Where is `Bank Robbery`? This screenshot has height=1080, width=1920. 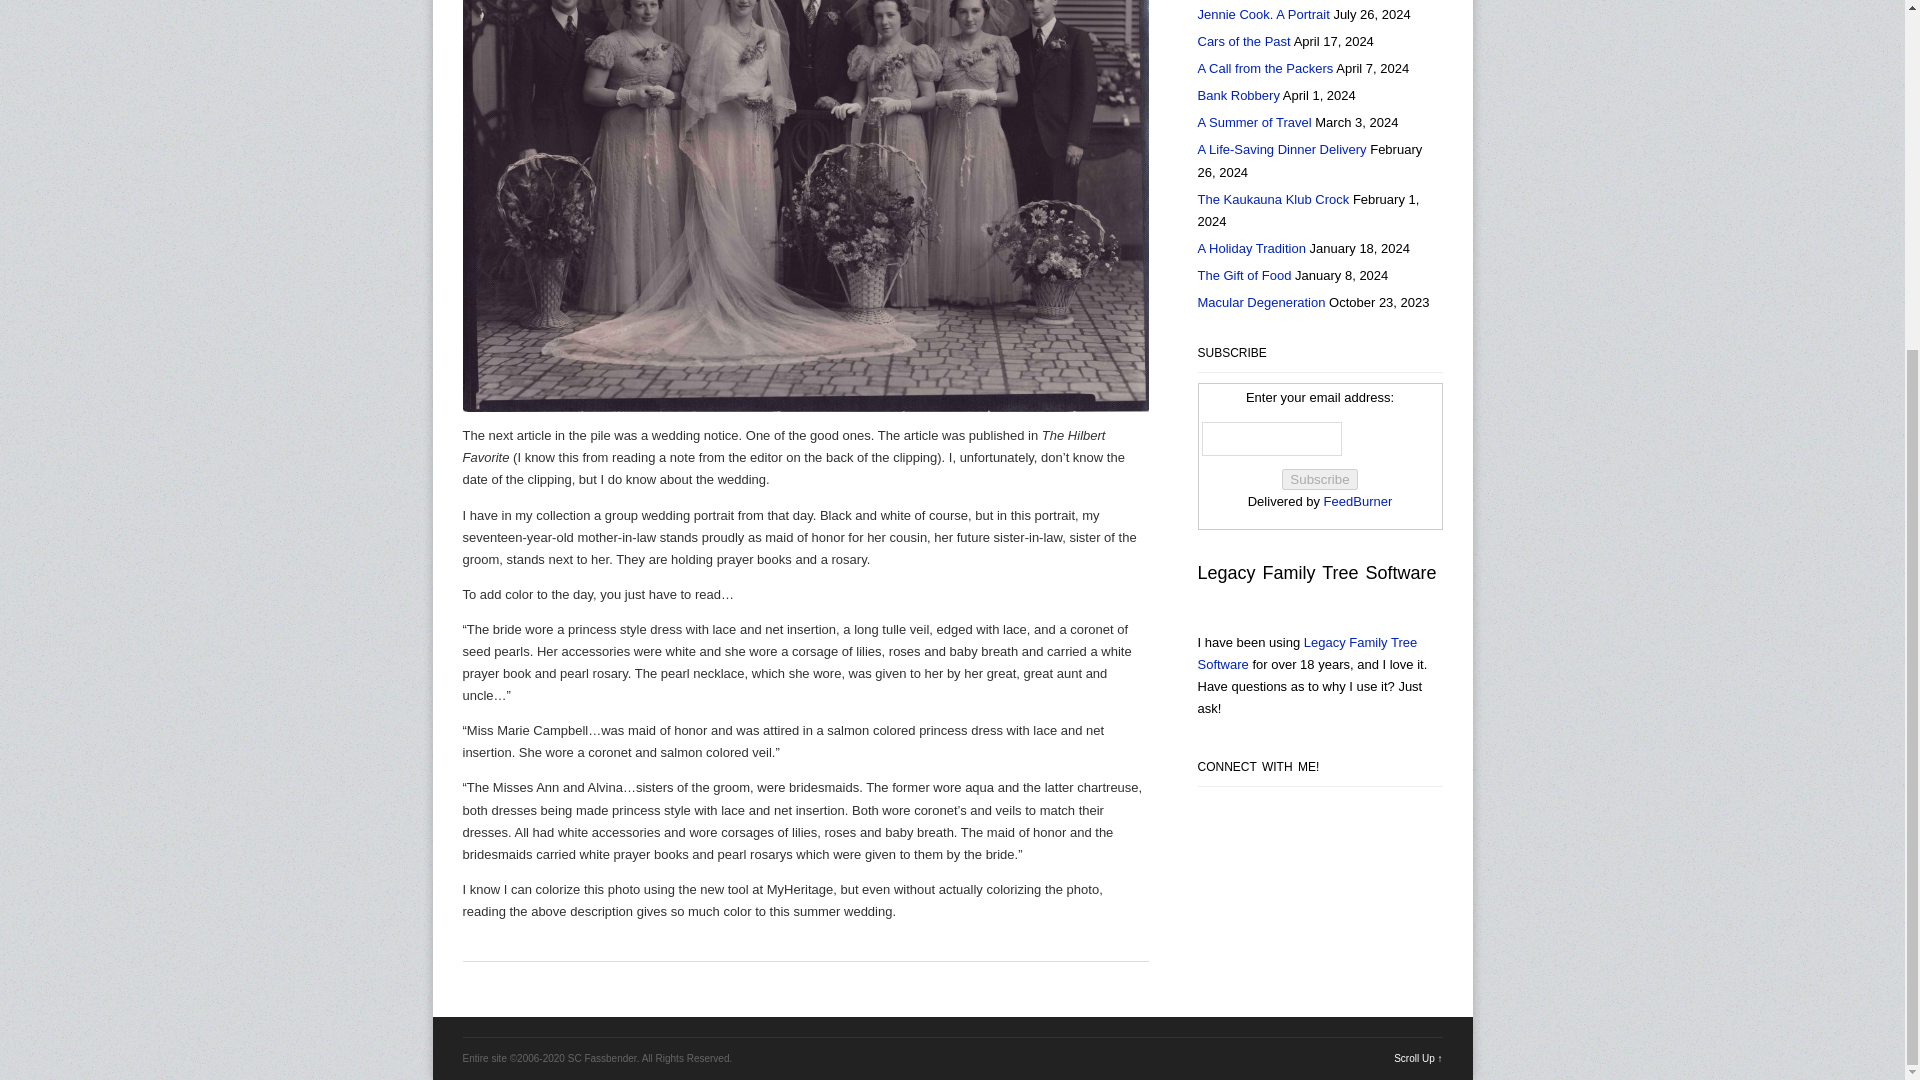
Bank Robbery is located at coordinates (1239, 94).